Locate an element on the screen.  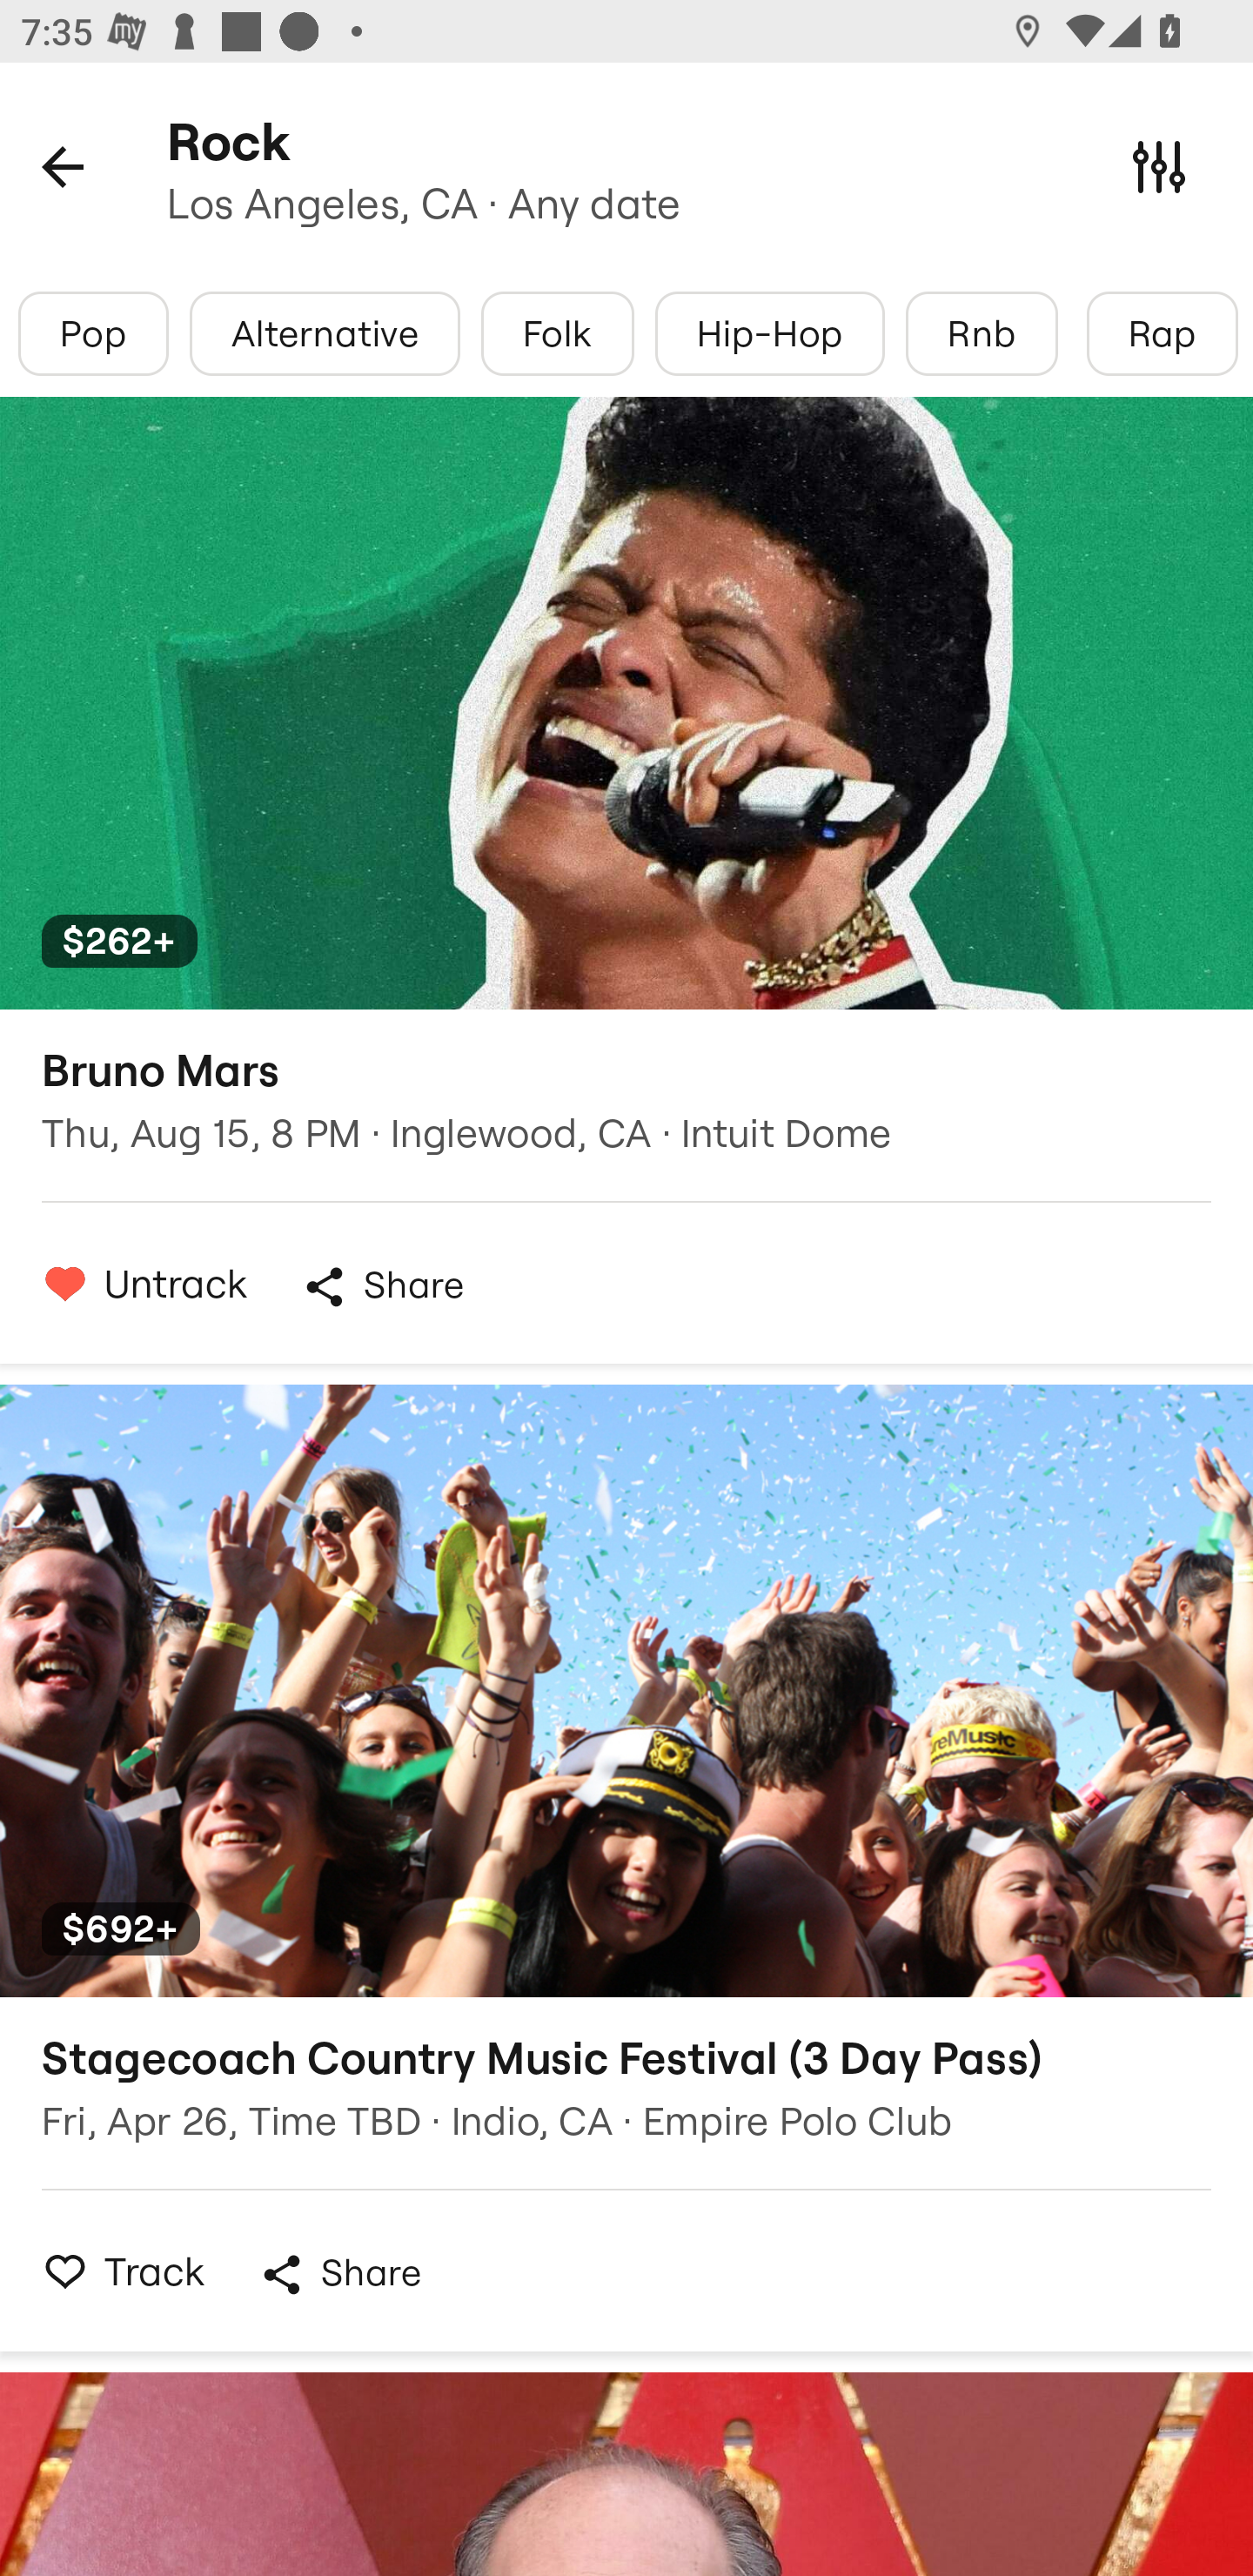
Hip-Hop is located at coordinates (769, 333).